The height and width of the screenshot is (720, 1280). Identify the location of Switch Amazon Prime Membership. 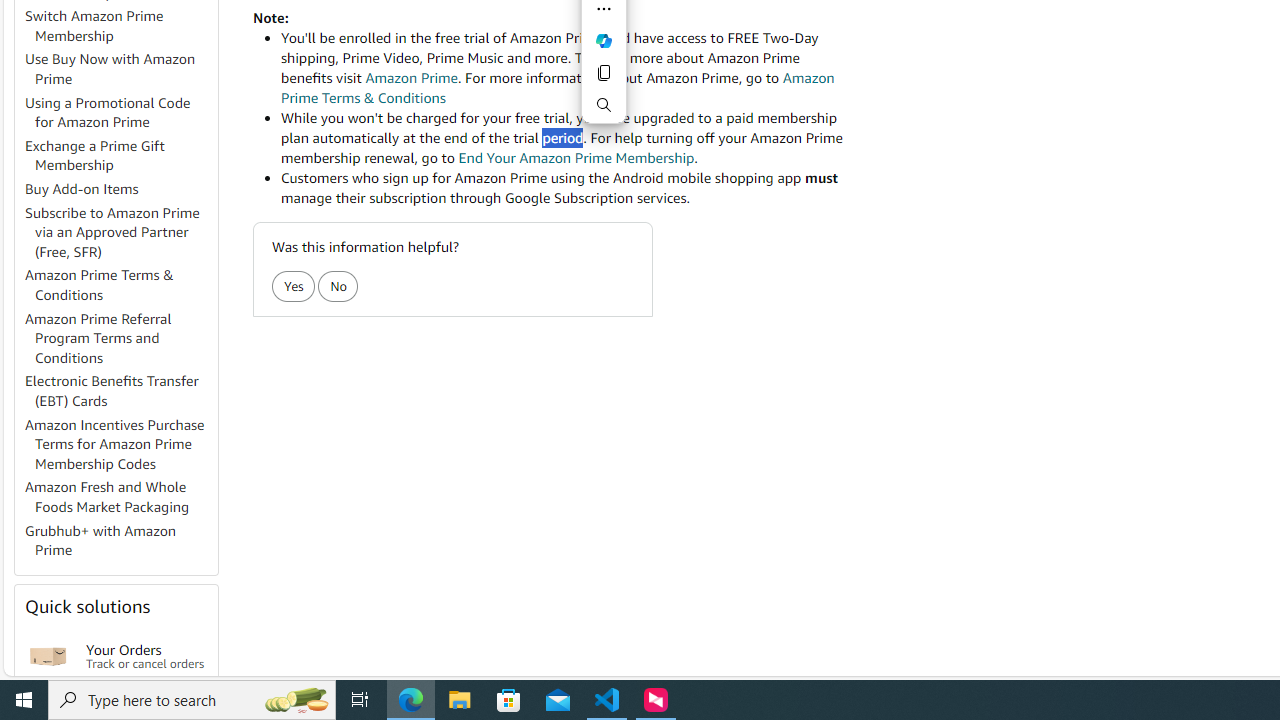
(94, 26).